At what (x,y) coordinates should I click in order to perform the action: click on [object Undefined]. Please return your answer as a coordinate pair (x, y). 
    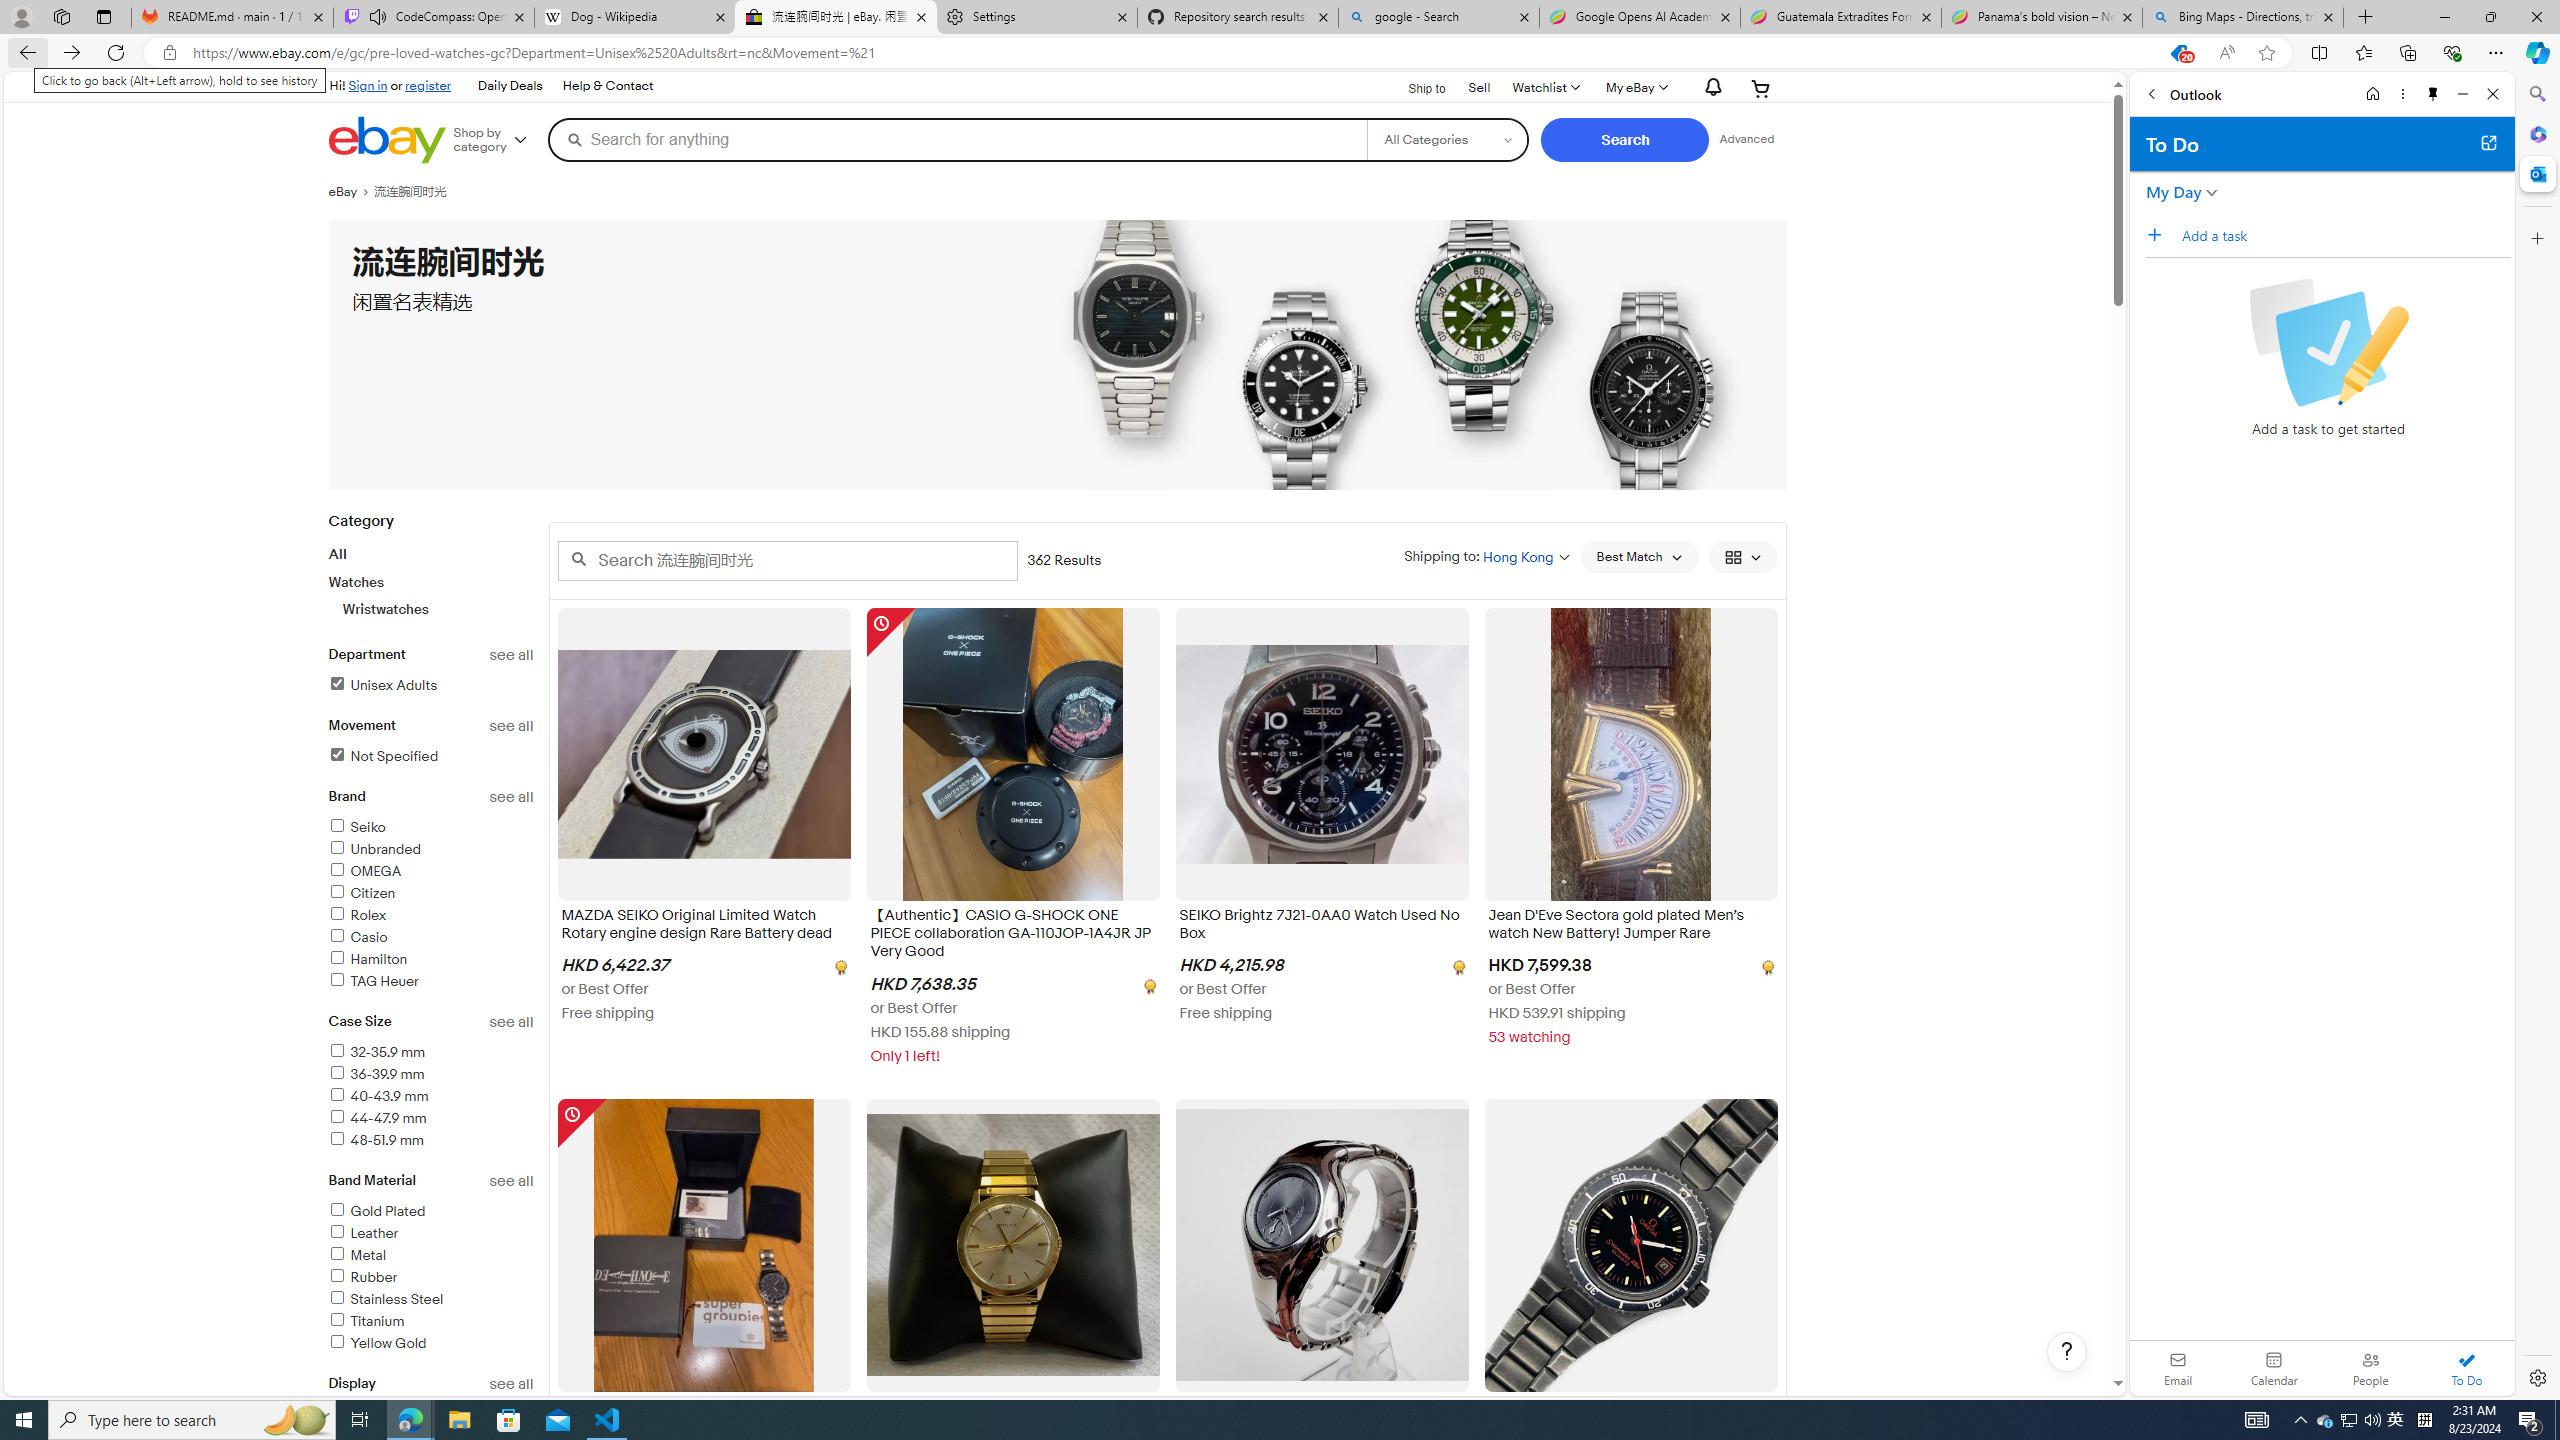
    Looking at the image, I should click on (1766, 967).